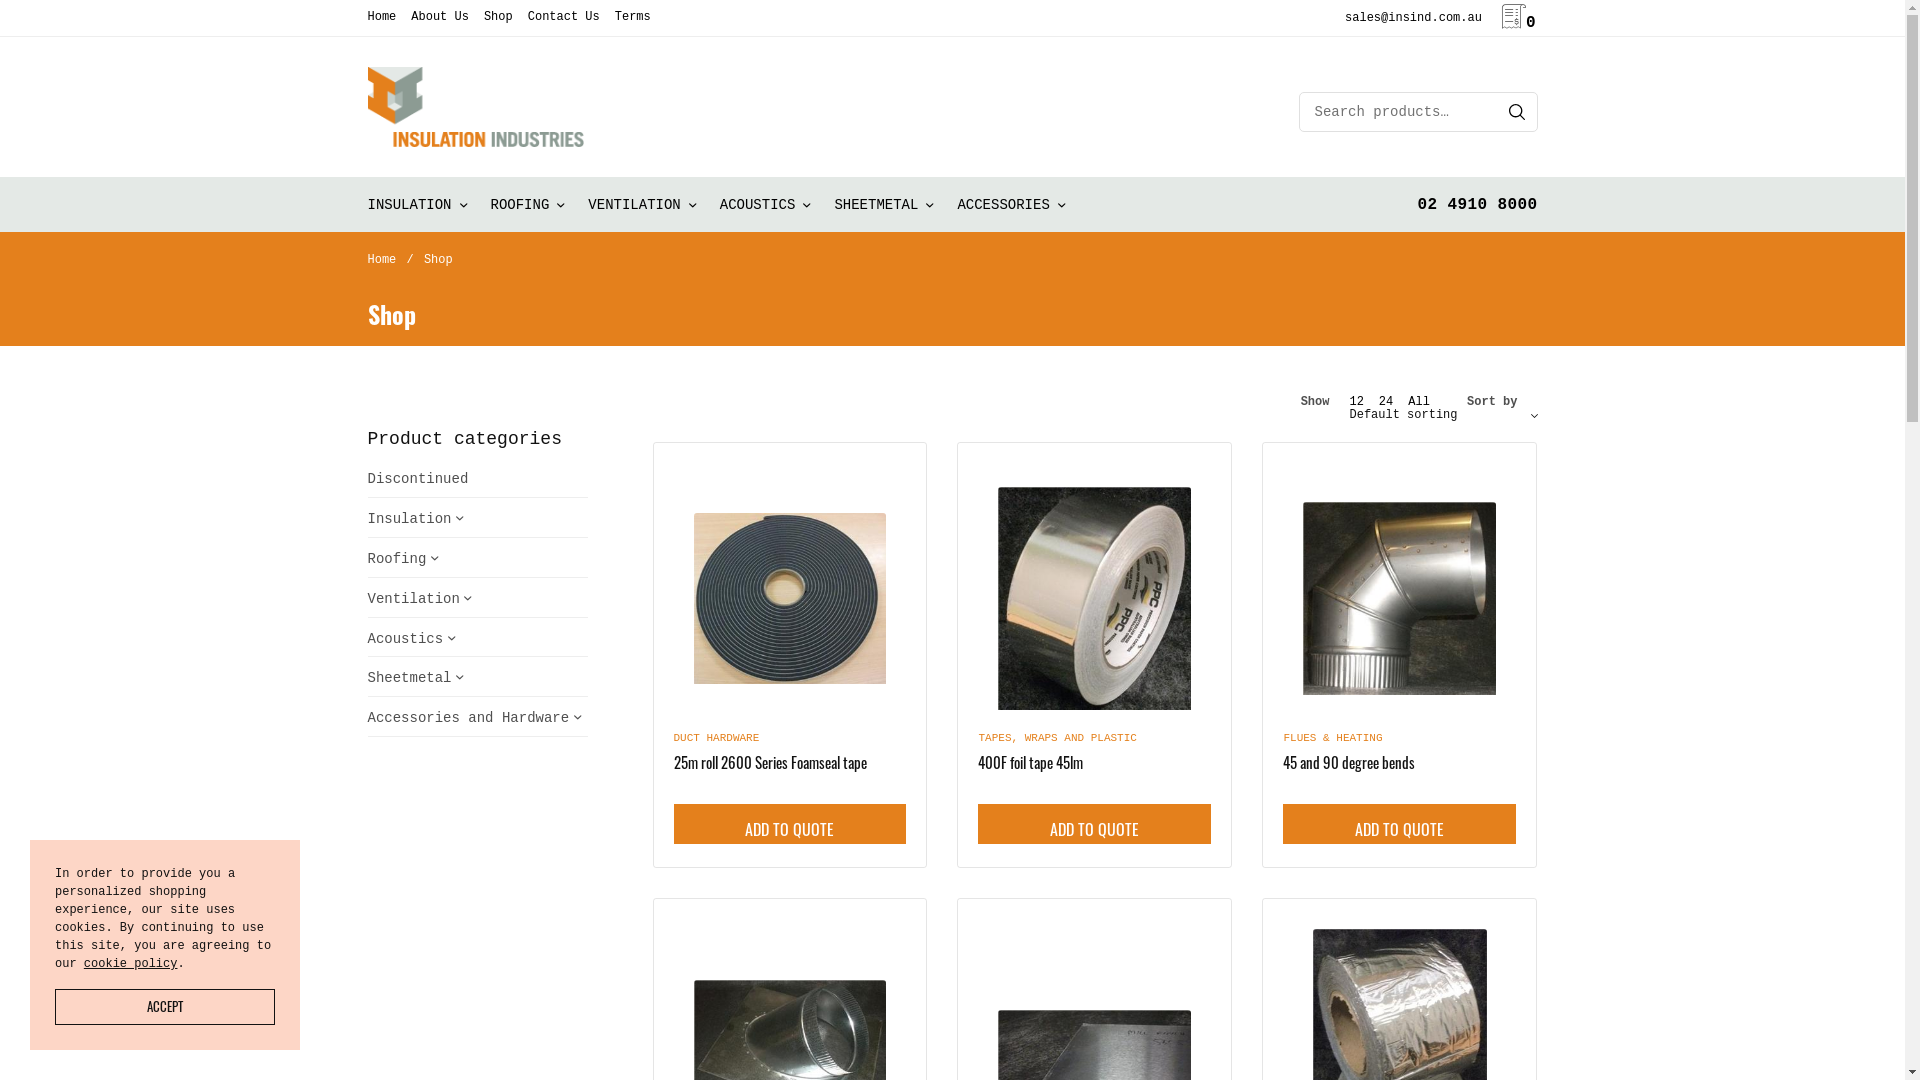 Image resolution: width=1920 pixels, height=1080 pixels. I want to click on Home, so click(382, 17).